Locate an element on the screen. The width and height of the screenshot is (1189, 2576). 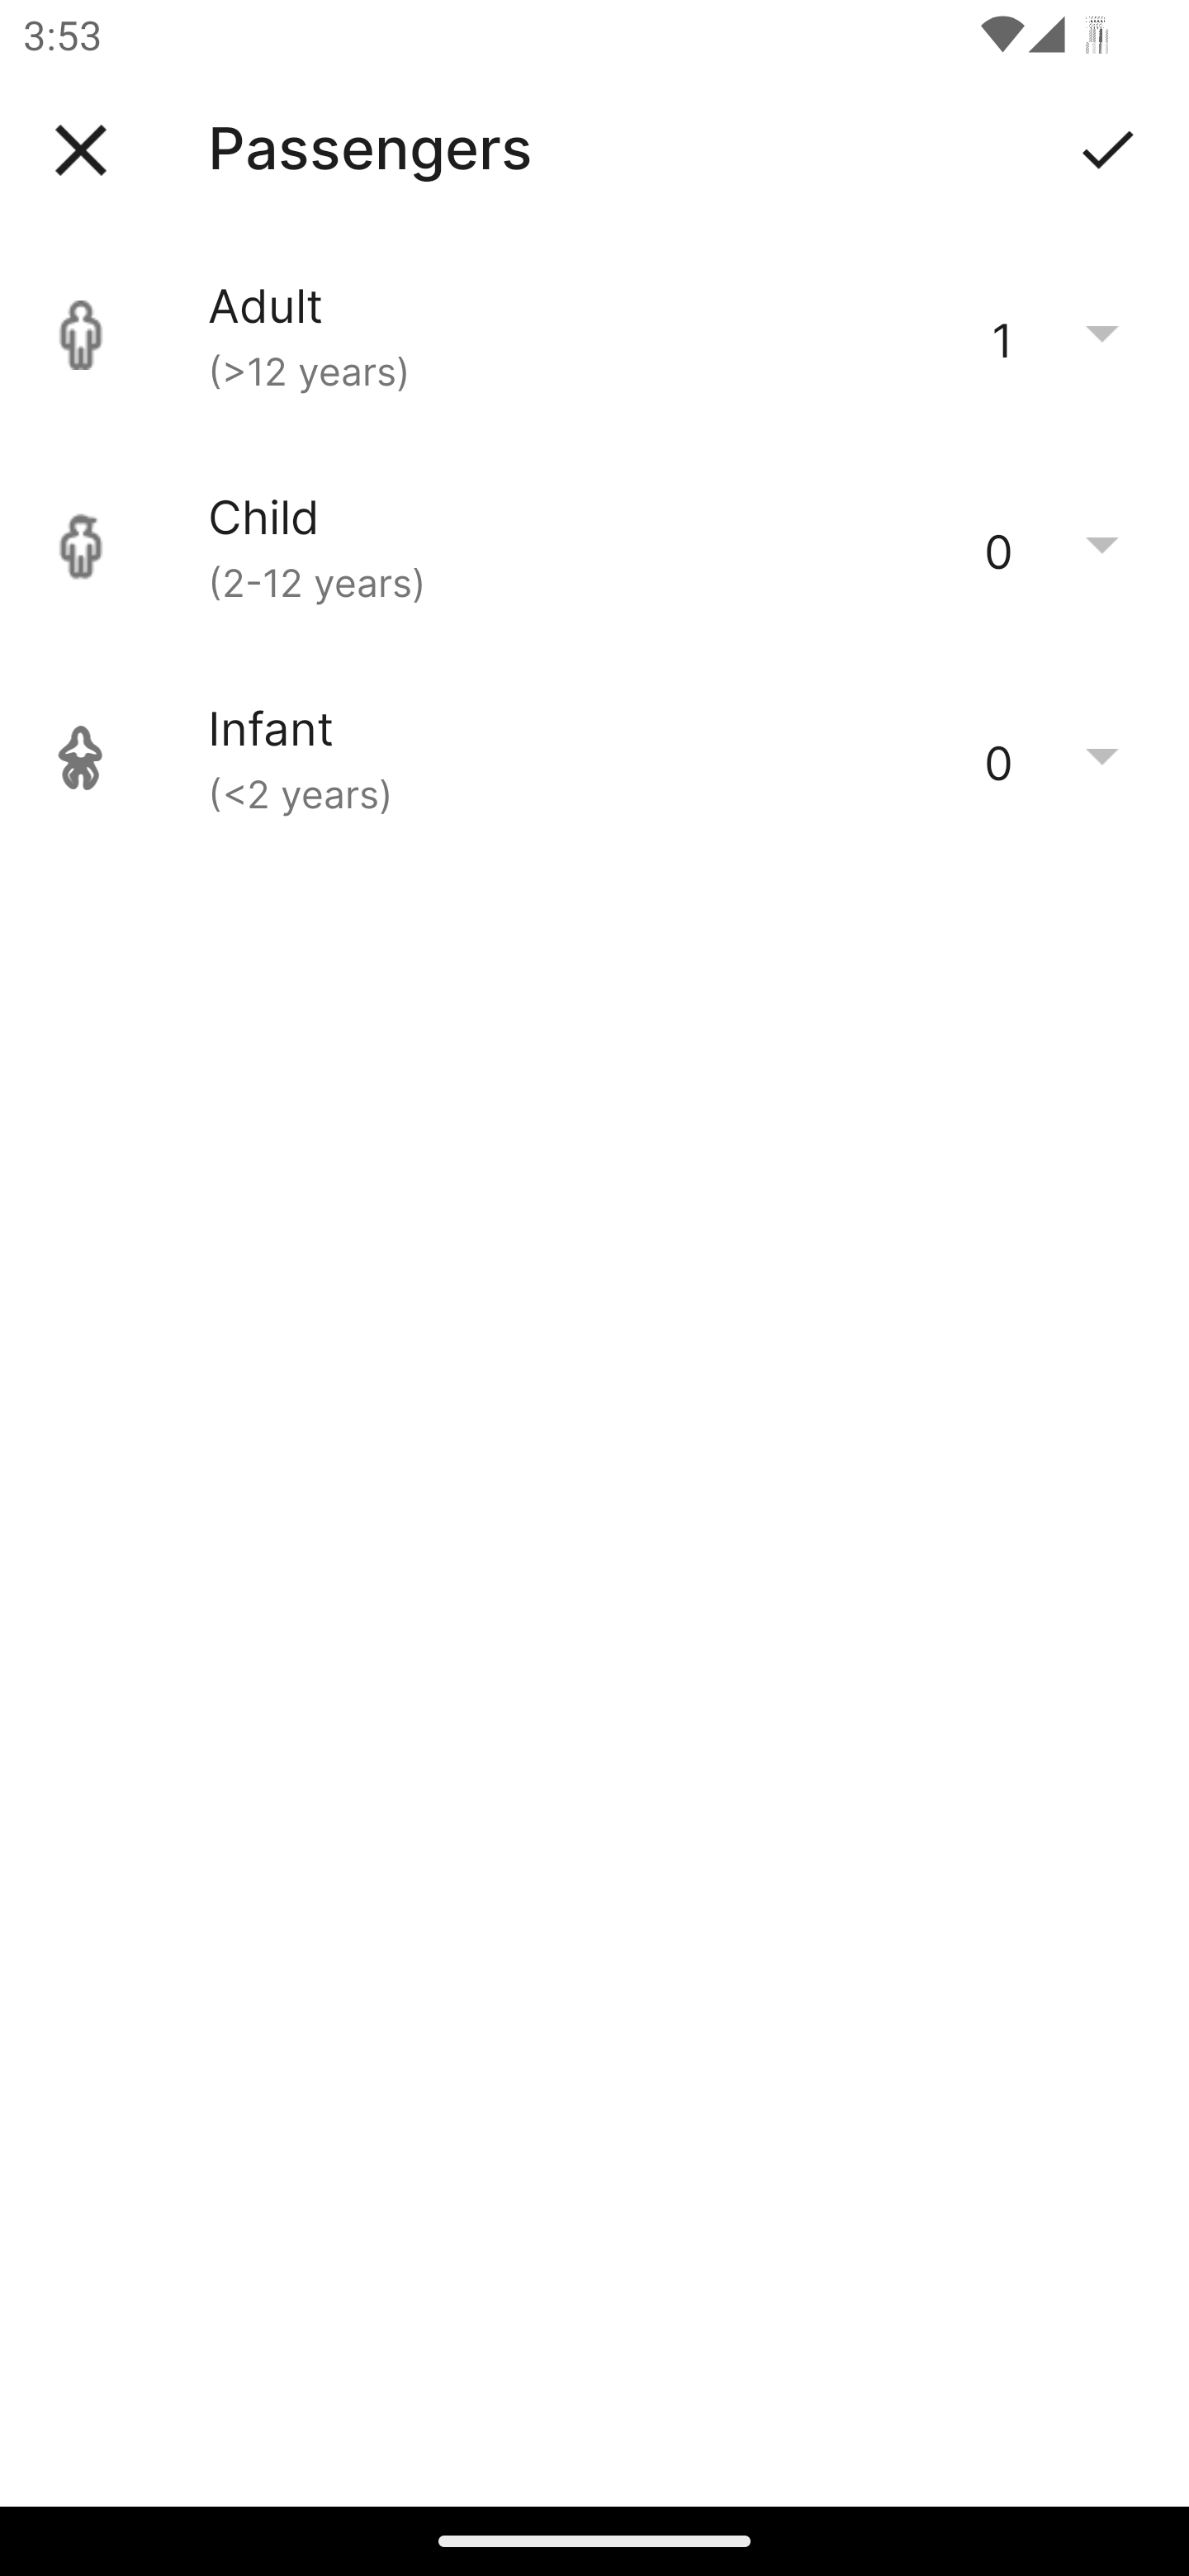
Adult (>12 years) 1 is located at coordinates (594, 335).